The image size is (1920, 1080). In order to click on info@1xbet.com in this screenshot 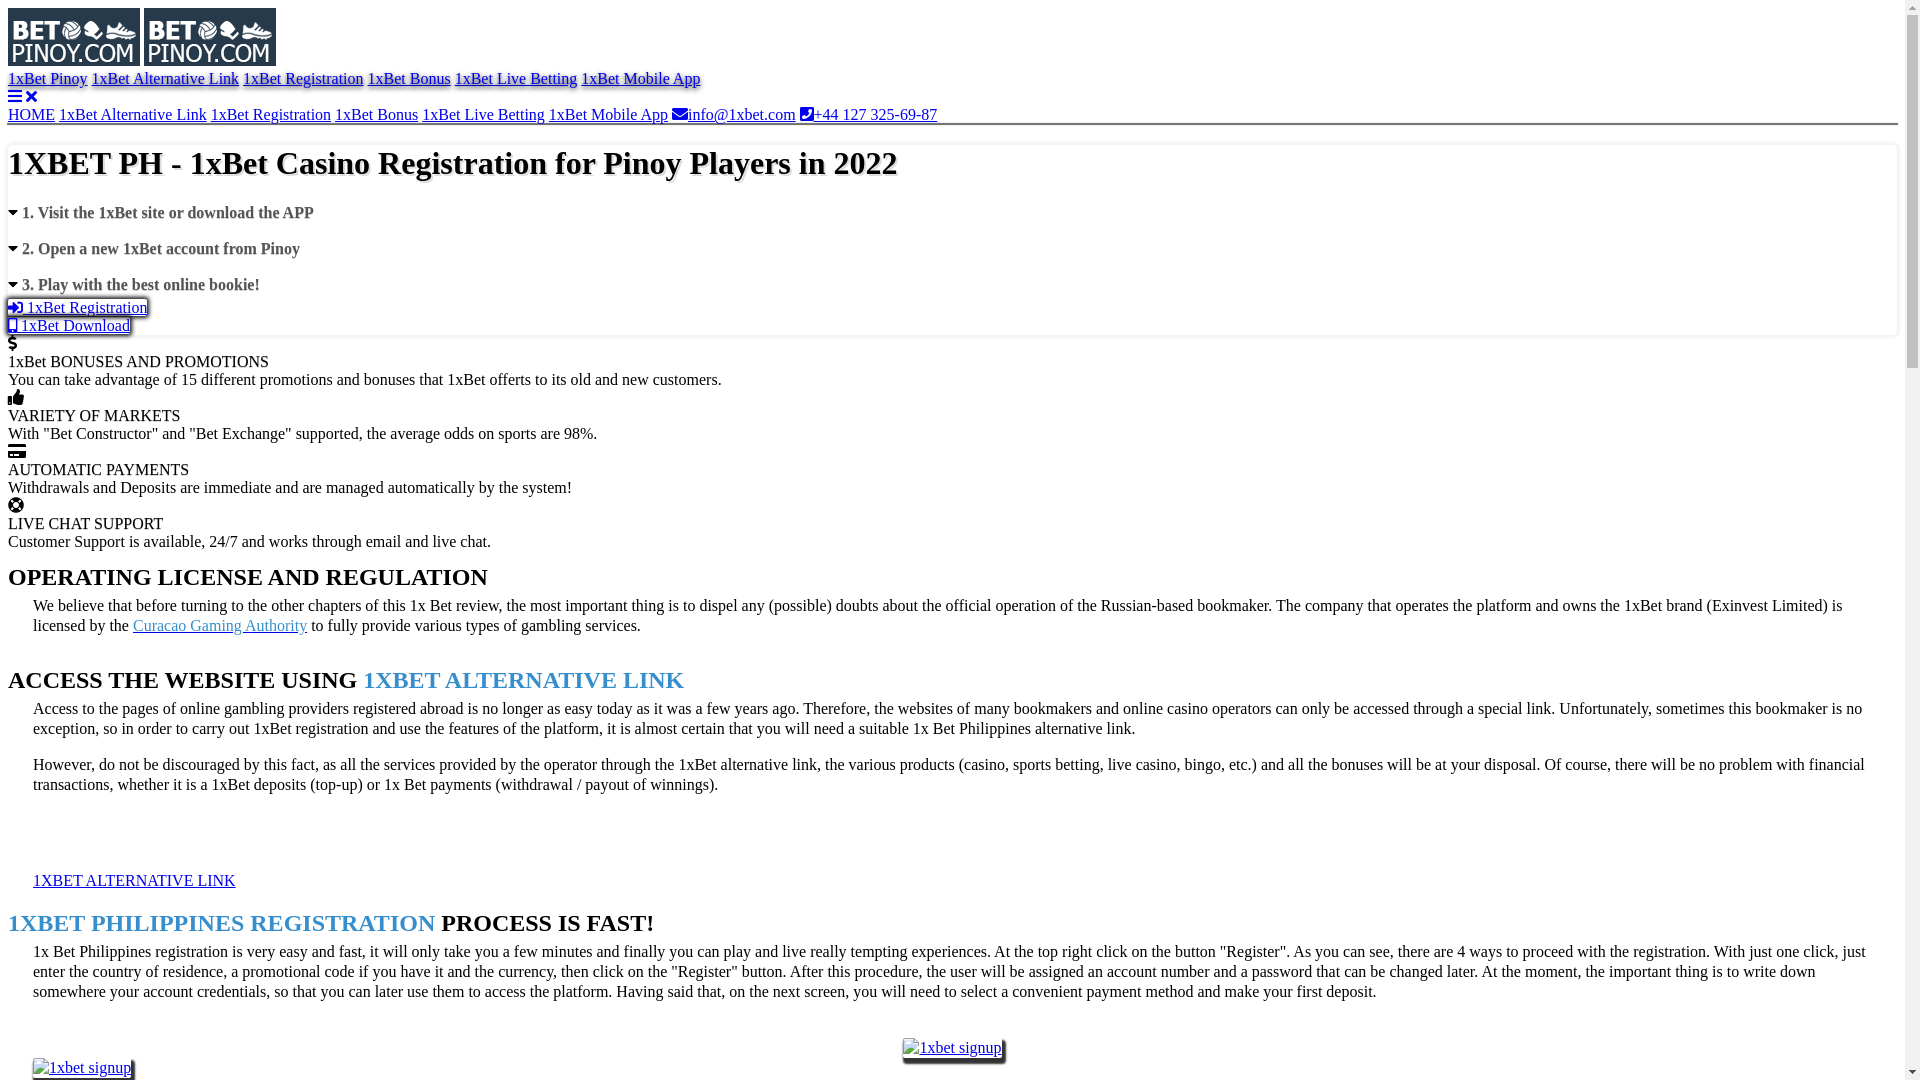, I will do `click(734, 114)`.